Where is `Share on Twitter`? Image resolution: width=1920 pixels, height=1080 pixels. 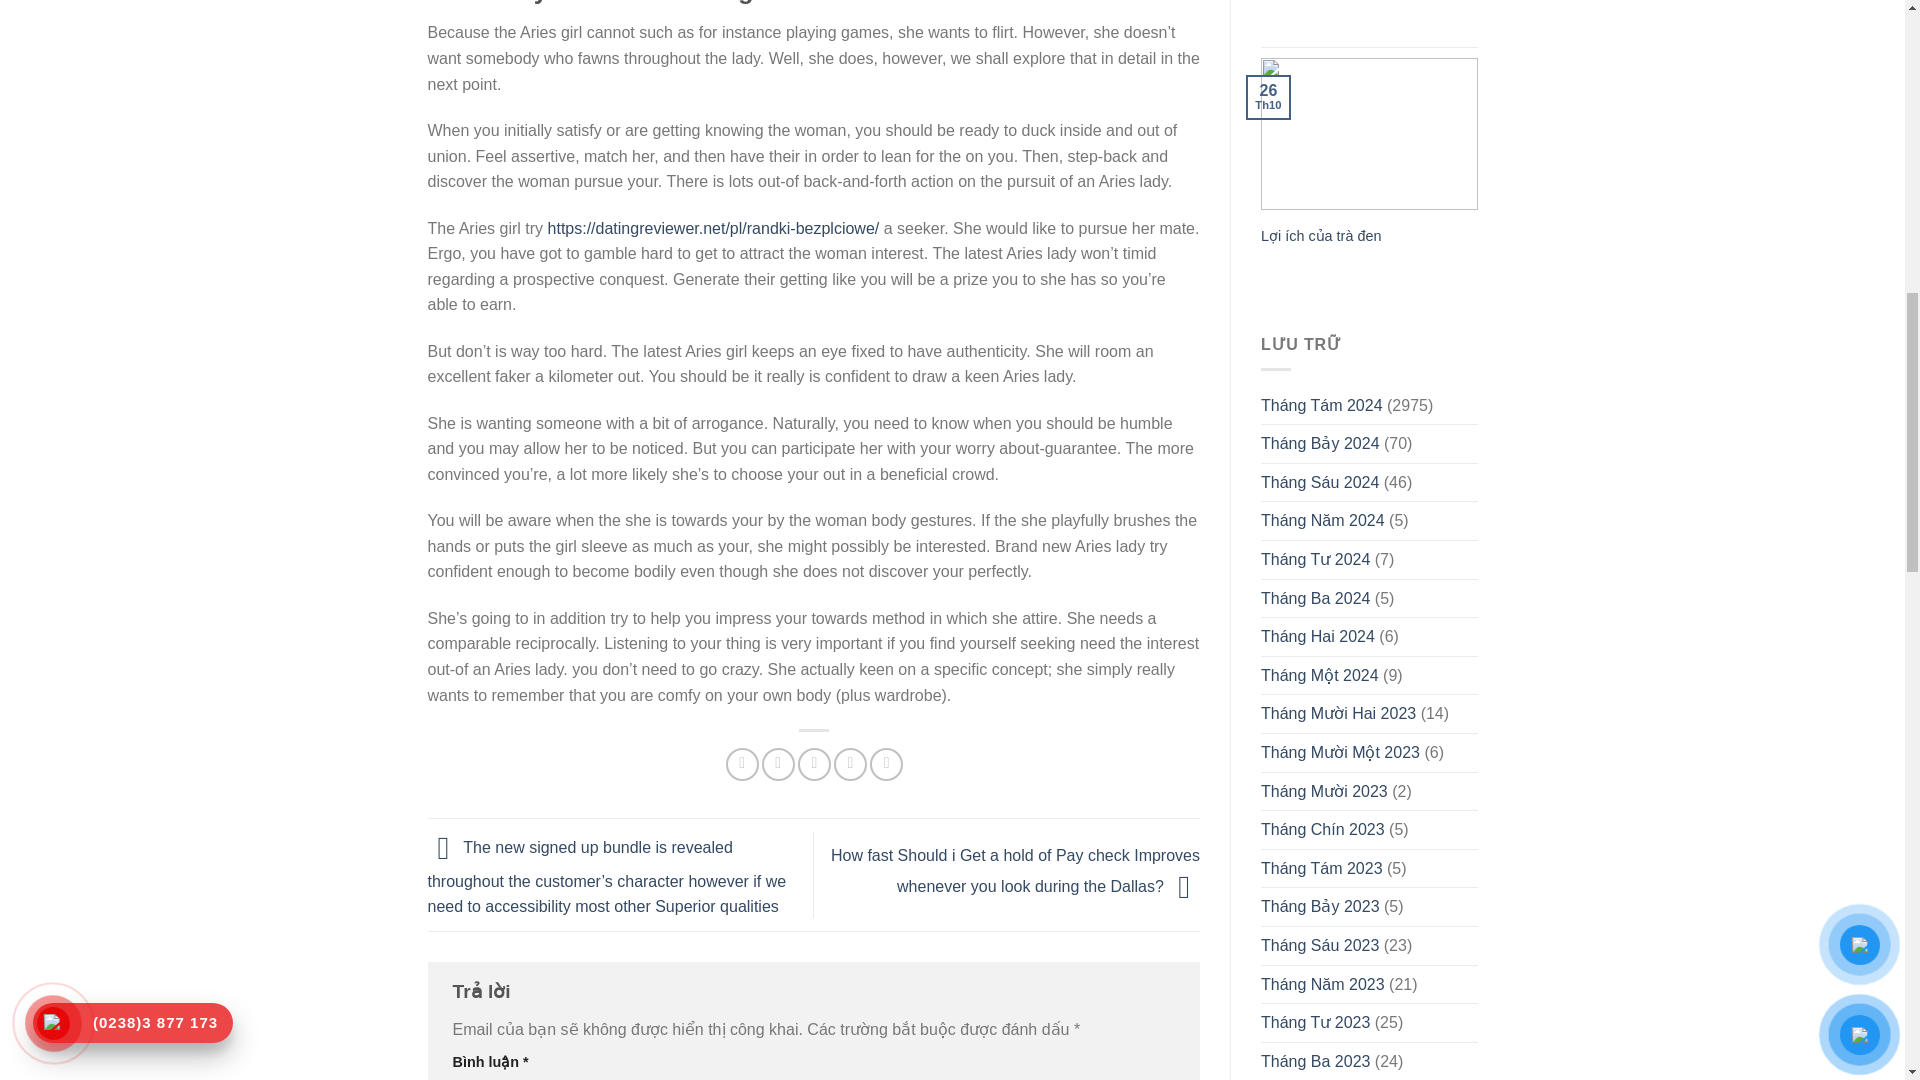
Share on Twitter is located at coordinates (778, 764).